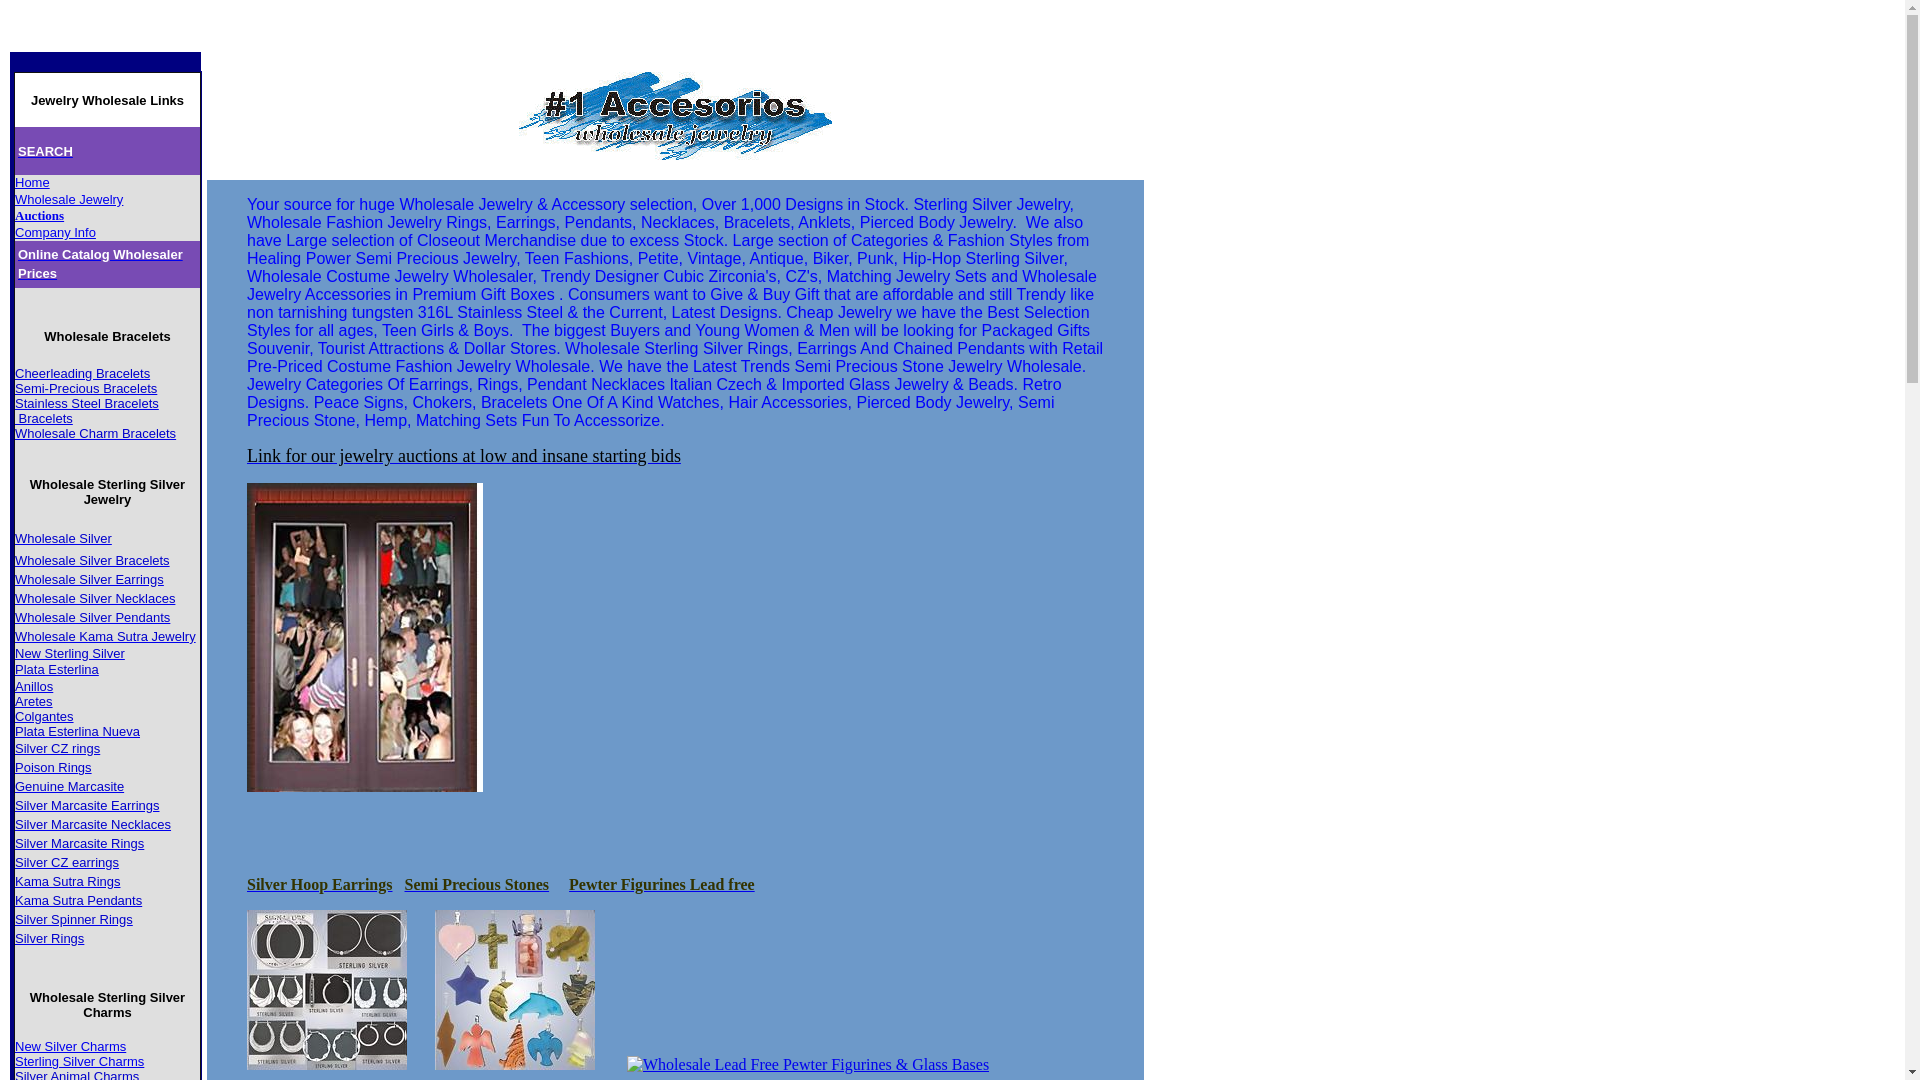 The image size is (1920, 1080). I want to click on Wholesale Kama Sutra Jewelry, so click(106, 636).